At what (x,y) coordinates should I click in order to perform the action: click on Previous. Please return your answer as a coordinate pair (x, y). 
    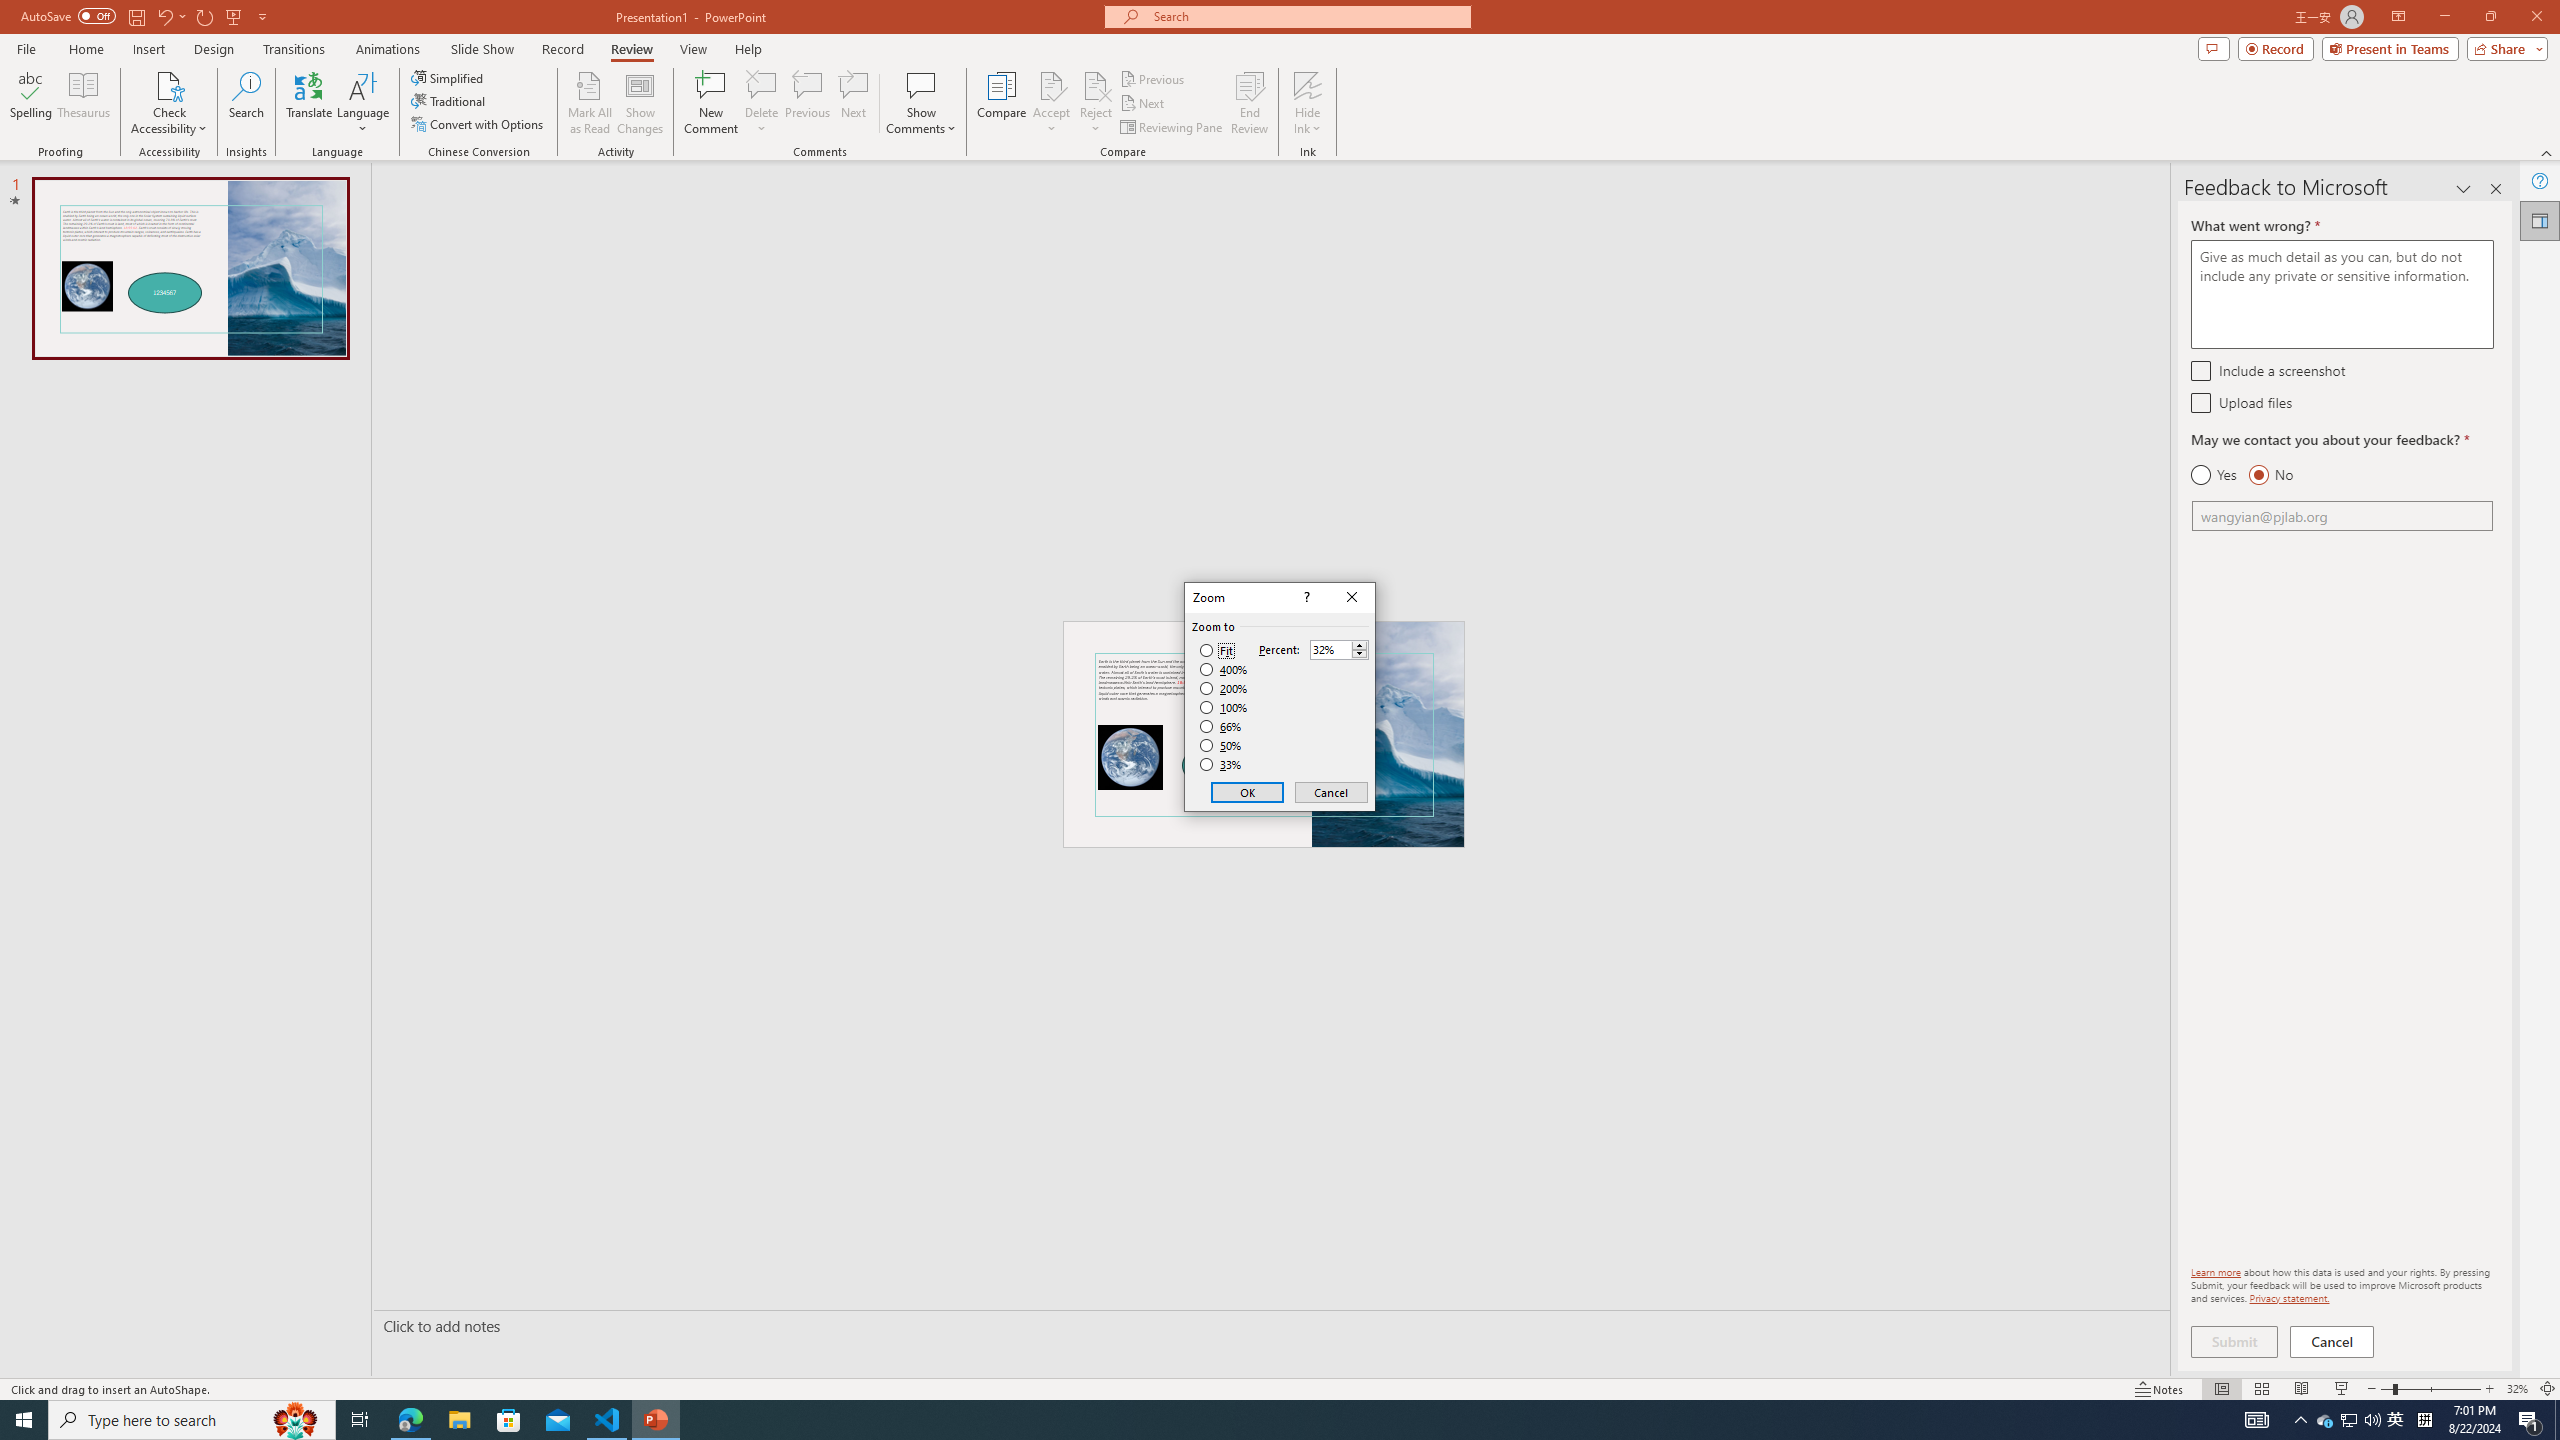
    Looking at the image, I should click on (1153, 78).